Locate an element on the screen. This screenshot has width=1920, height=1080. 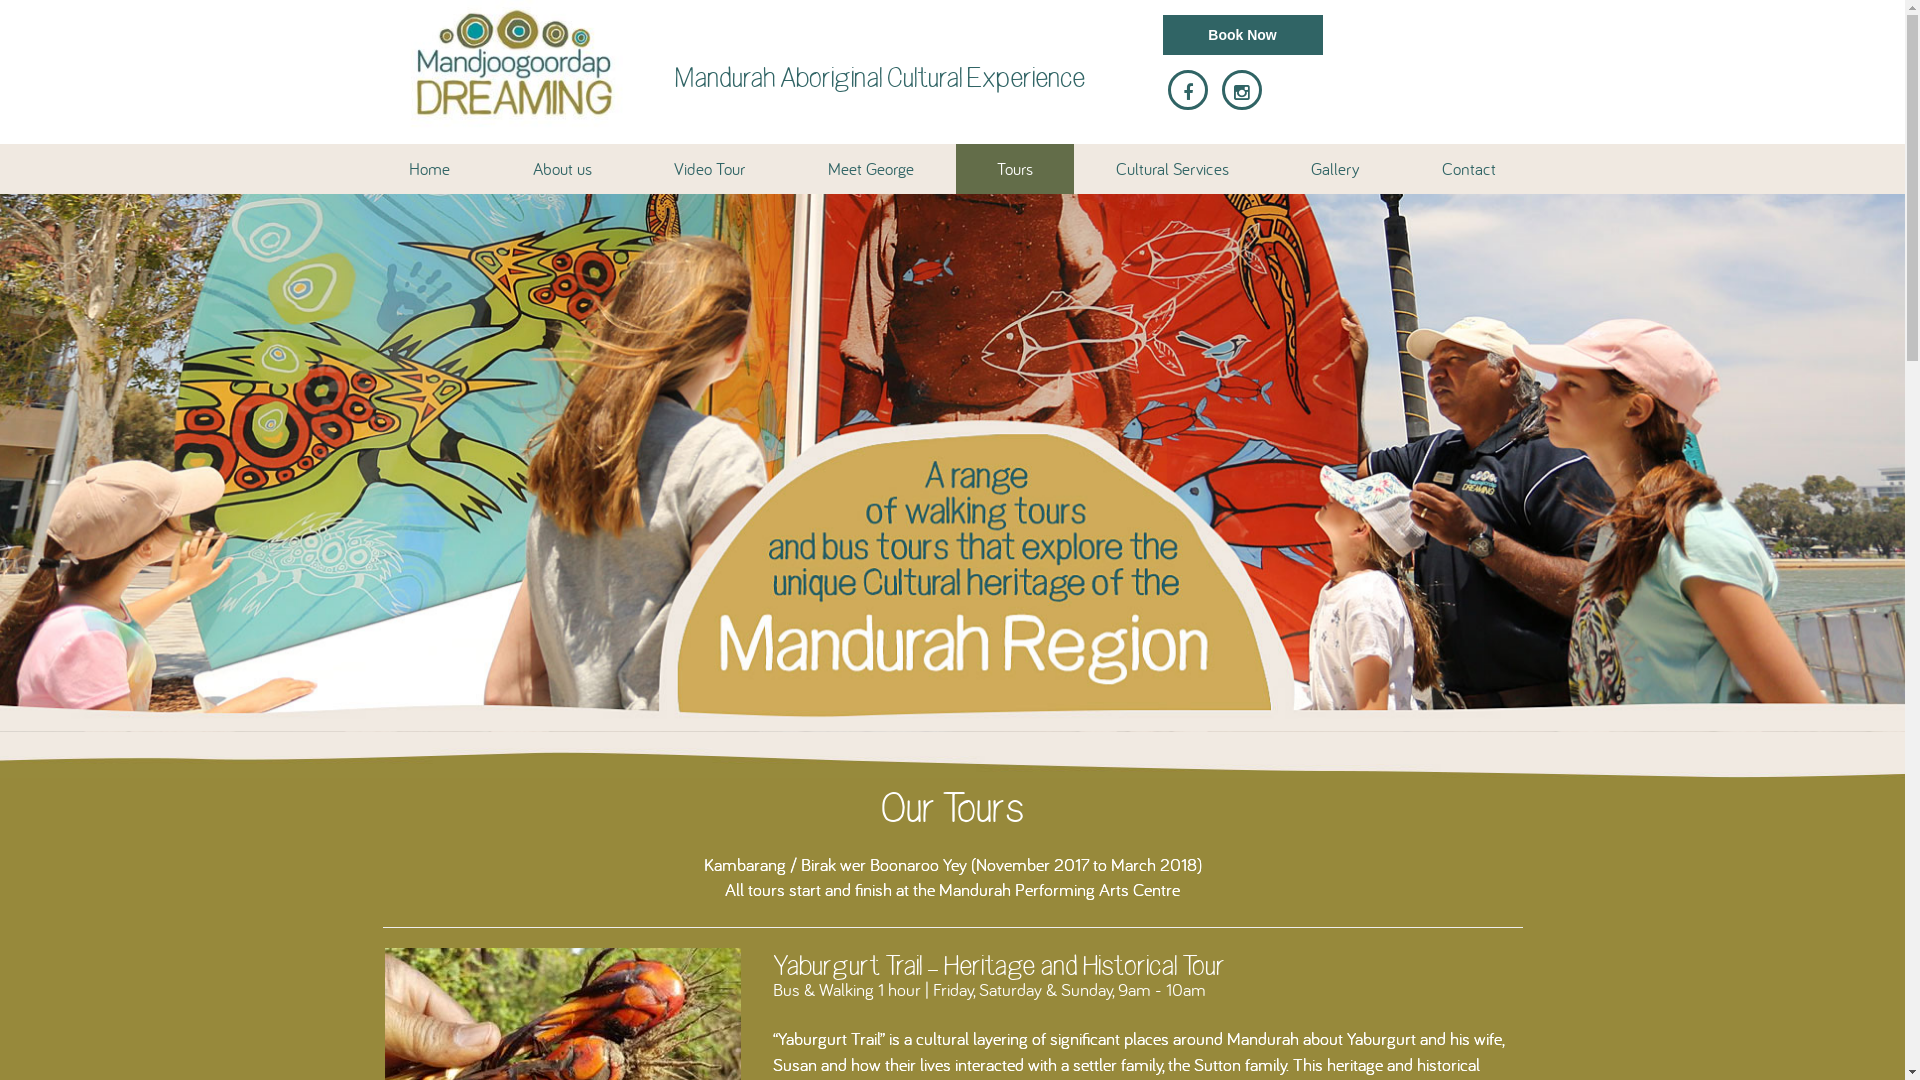
Cultural Services is located at coordinates (1172, 169).